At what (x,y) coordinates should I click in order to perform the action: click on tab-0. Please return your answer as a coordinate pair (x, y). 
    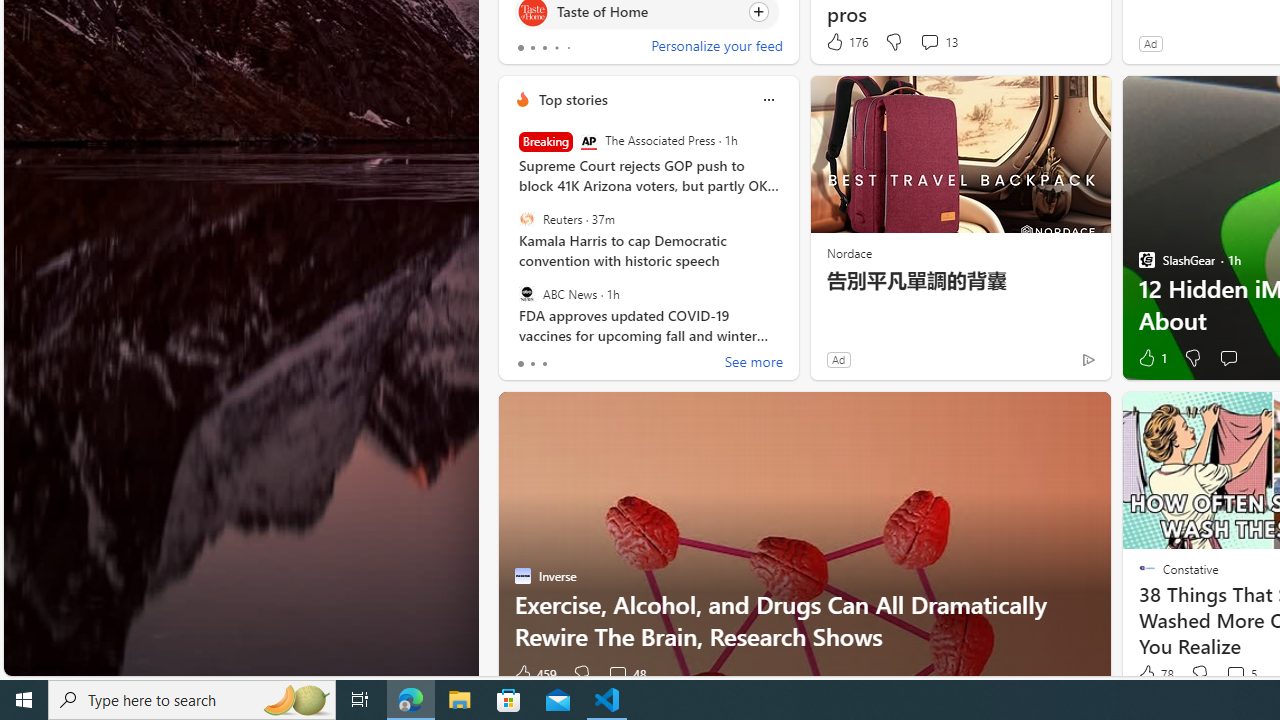
    Looking at the image, I should click on (520, 364).